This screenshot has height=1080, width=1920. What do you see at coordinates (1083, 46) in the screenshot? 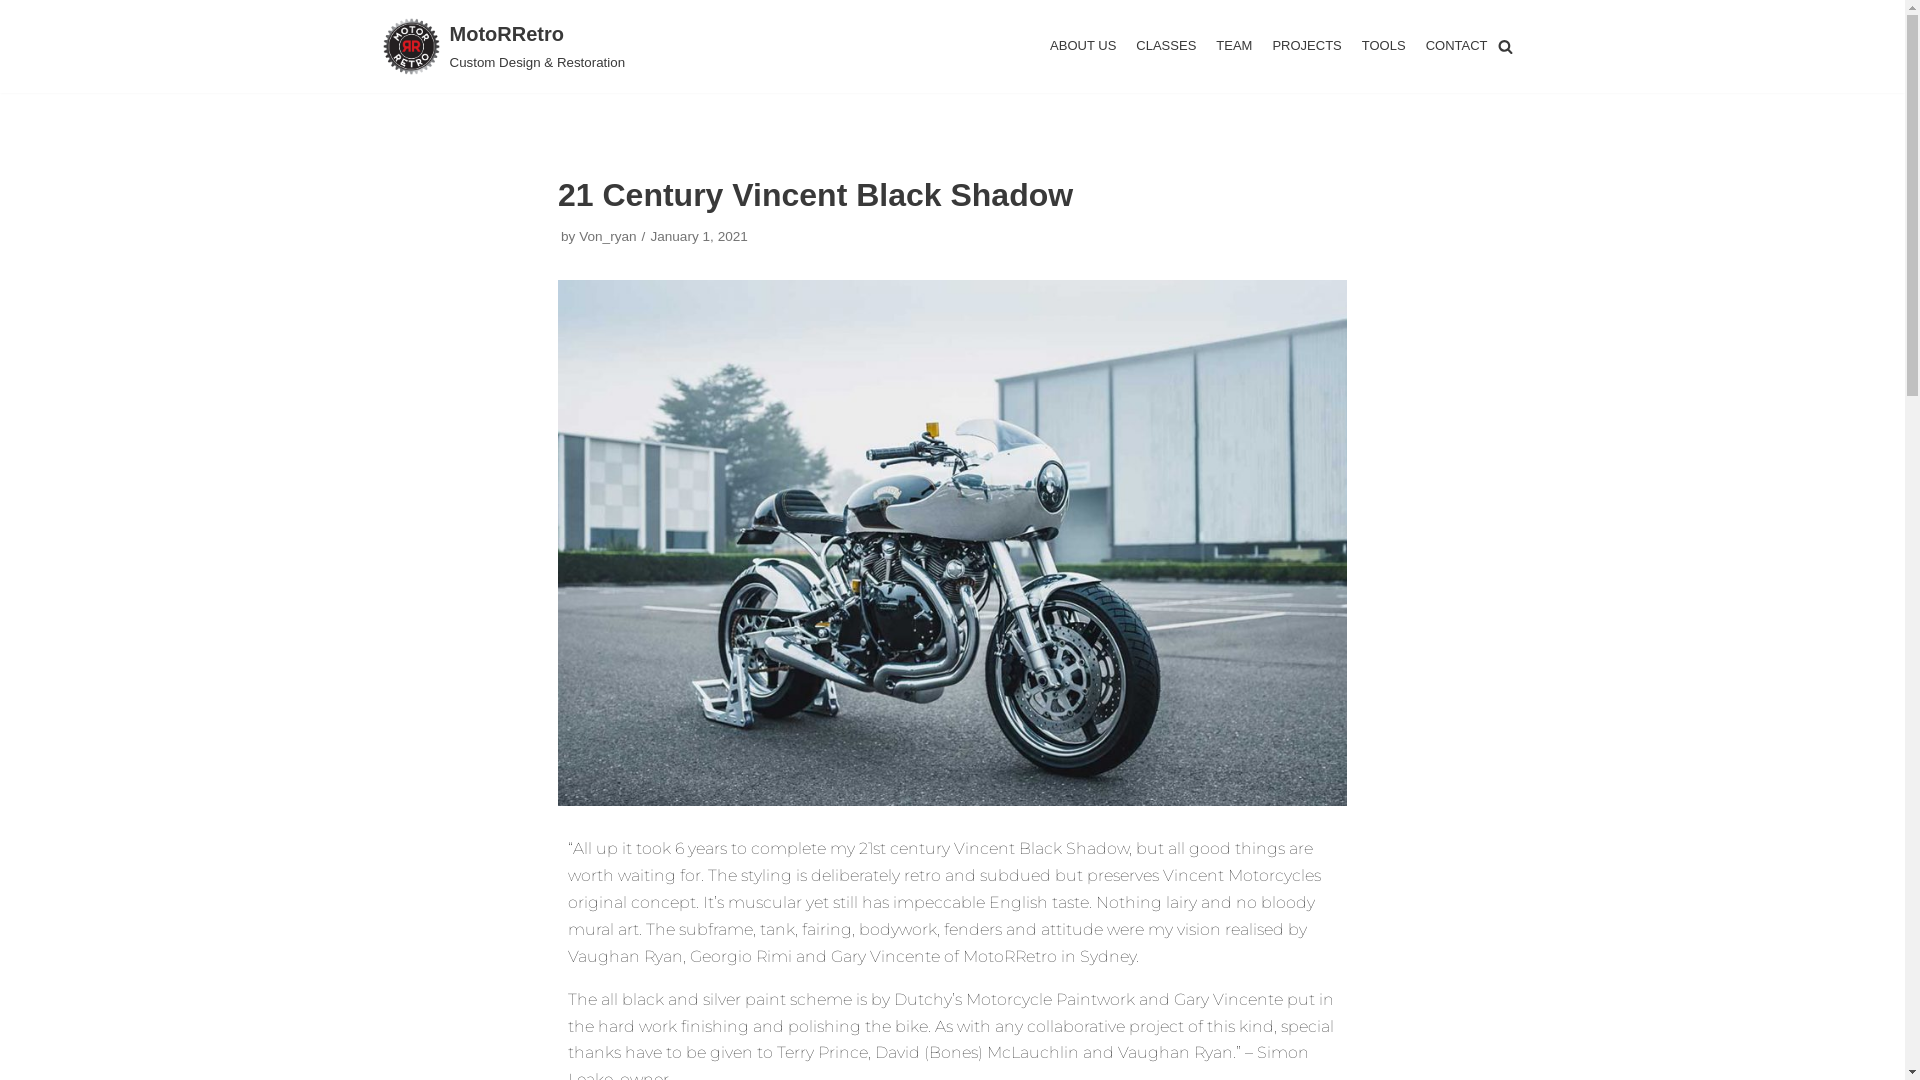
I see `ABOUT US` at bounding box center [1083, 46].